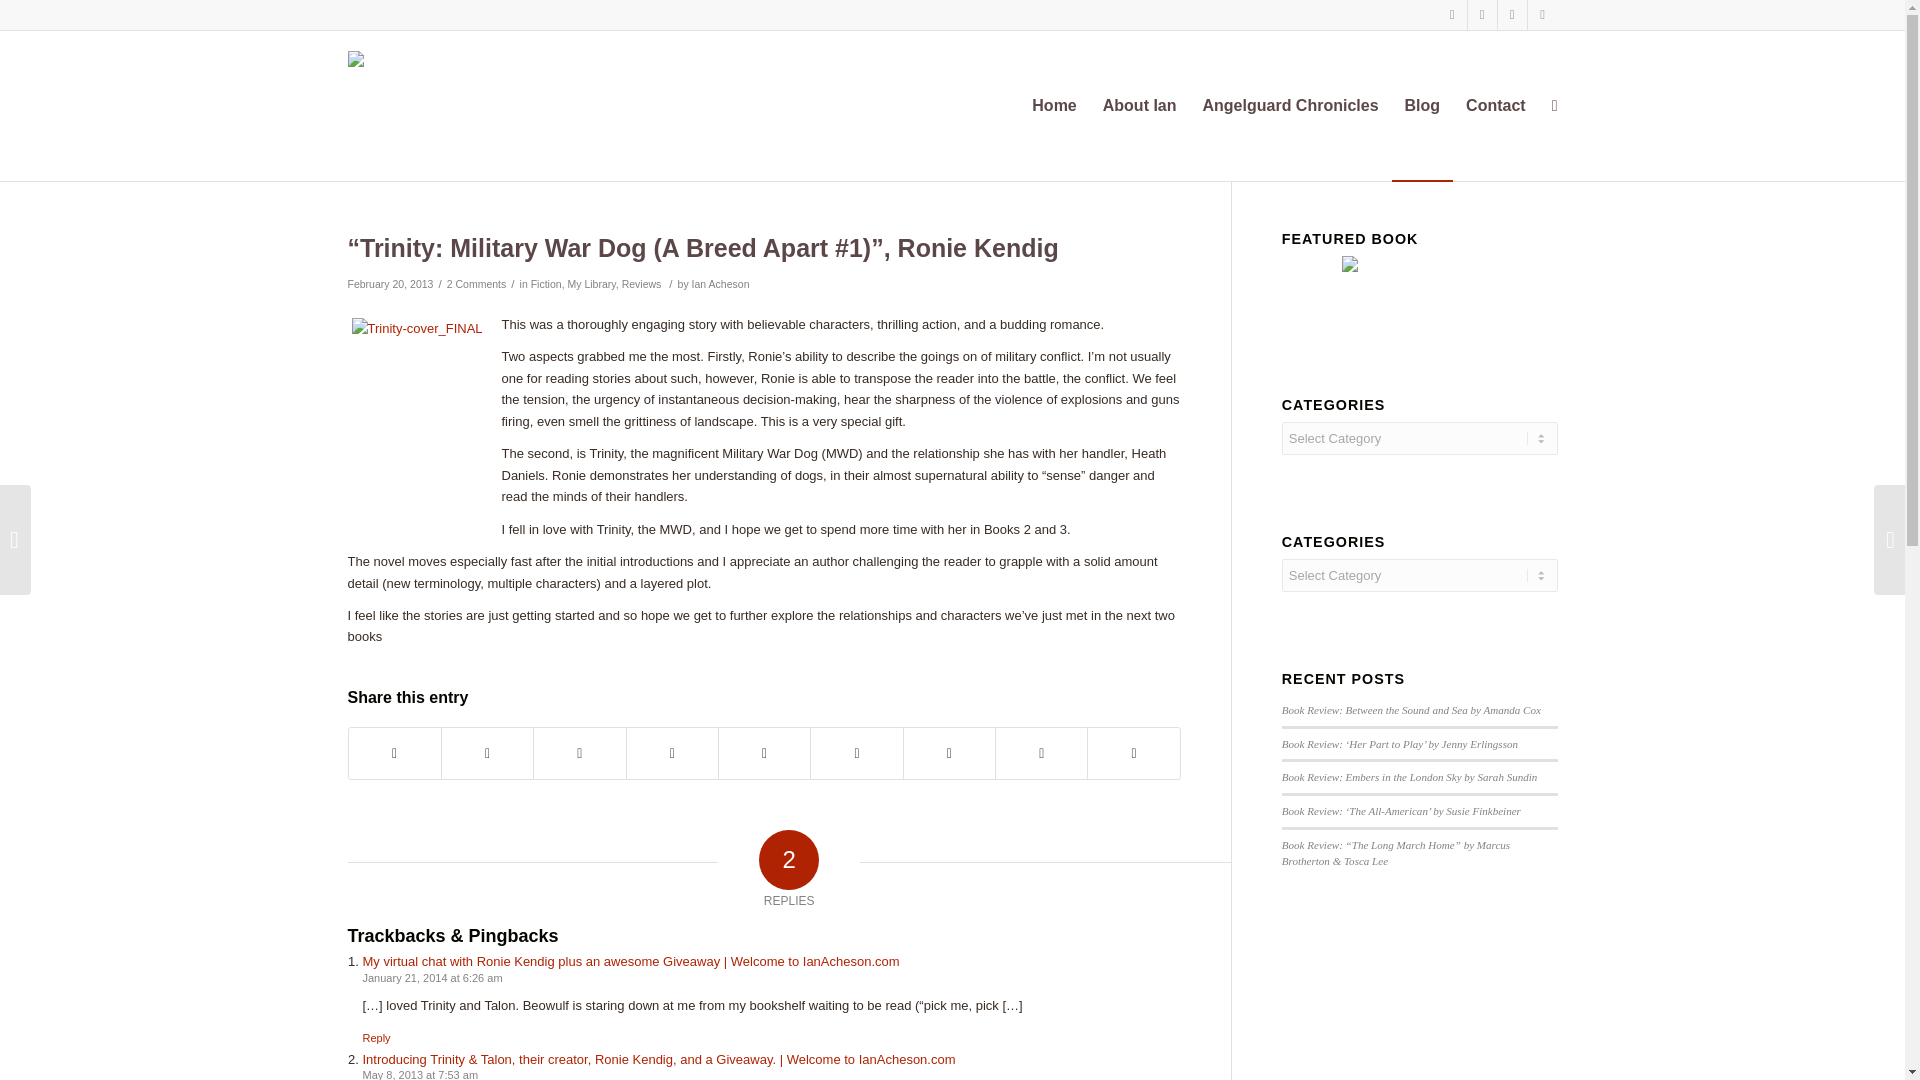 The width and height of the screenshot is (1920, 1080). What do you see at coordinates (546, 284) in the screenshot?
I see `Fiction` at bounding box center [546, 284].